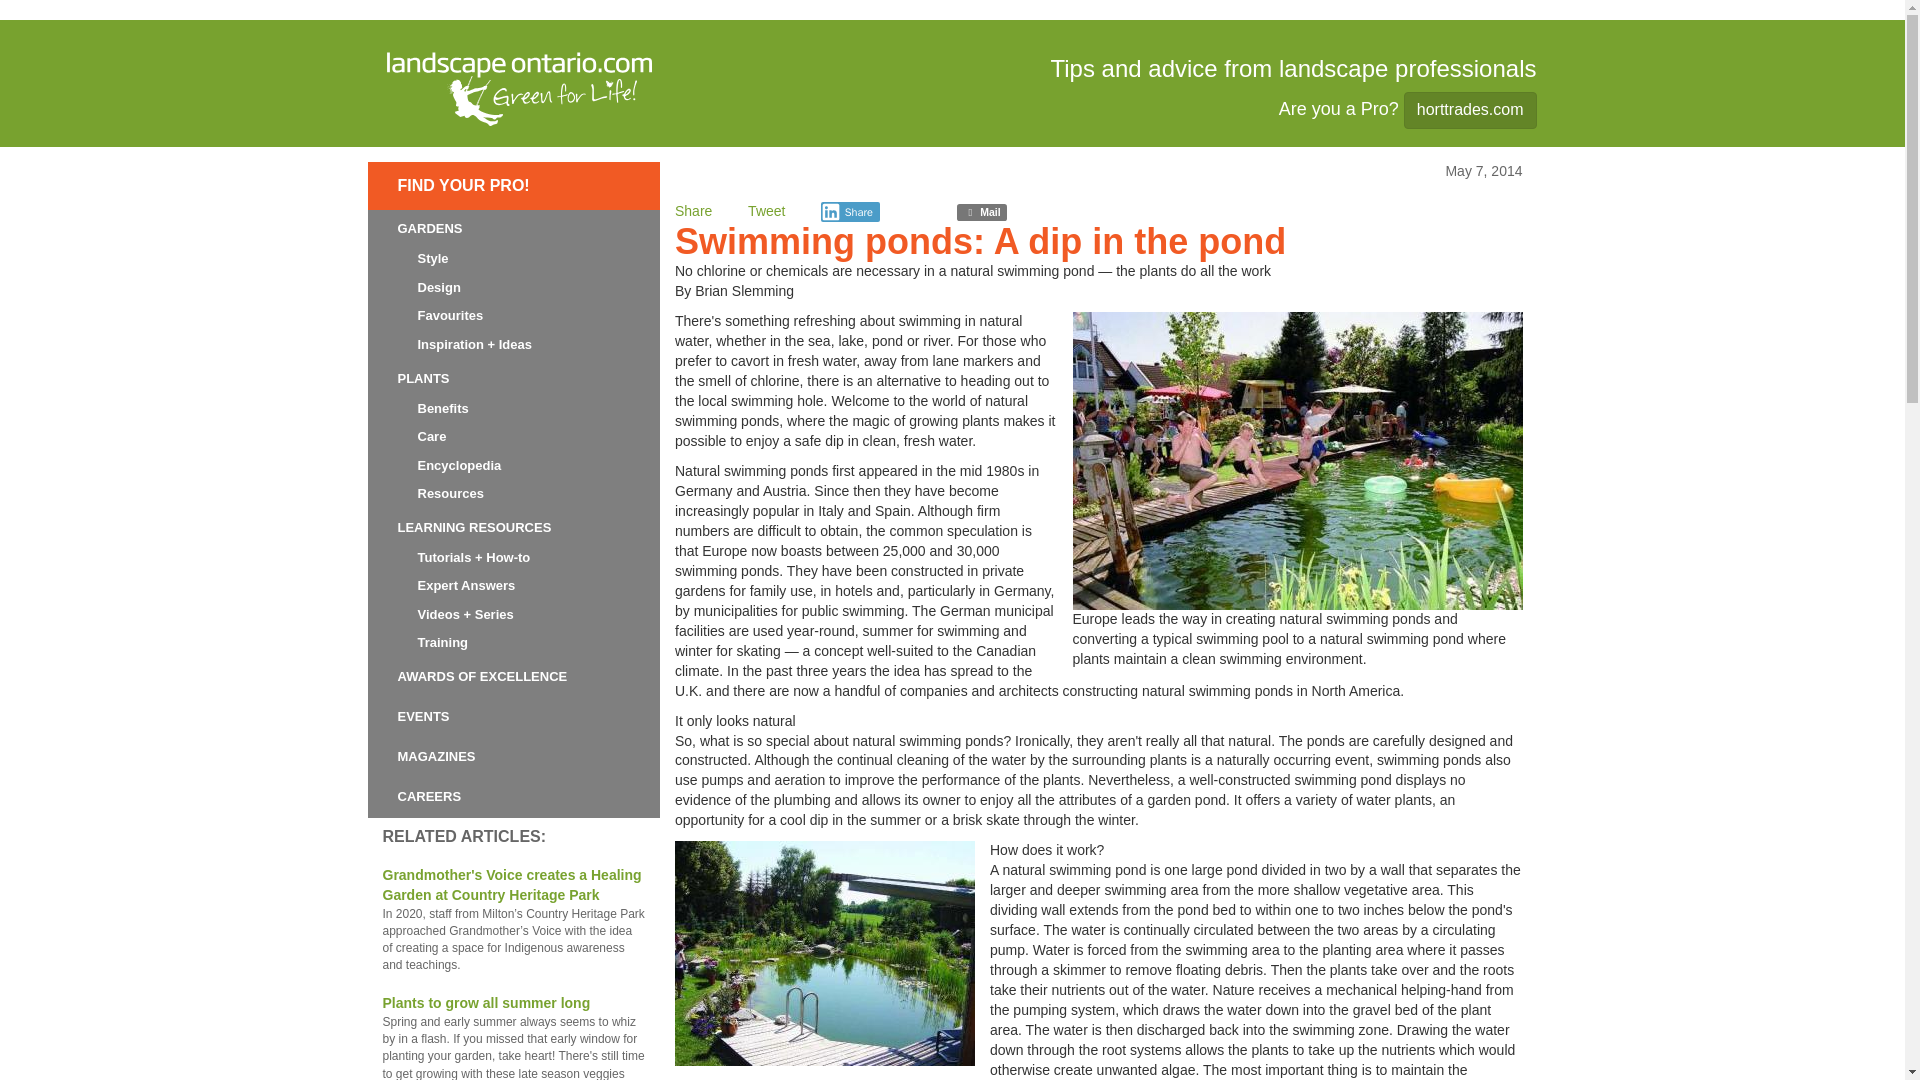 The width and height of the screenshot is (1920, 1080). What do you see at coordinates (463, 186) in the screenshot?
I see `FIND YOUR PRO!` at bounding box center [463, 186].